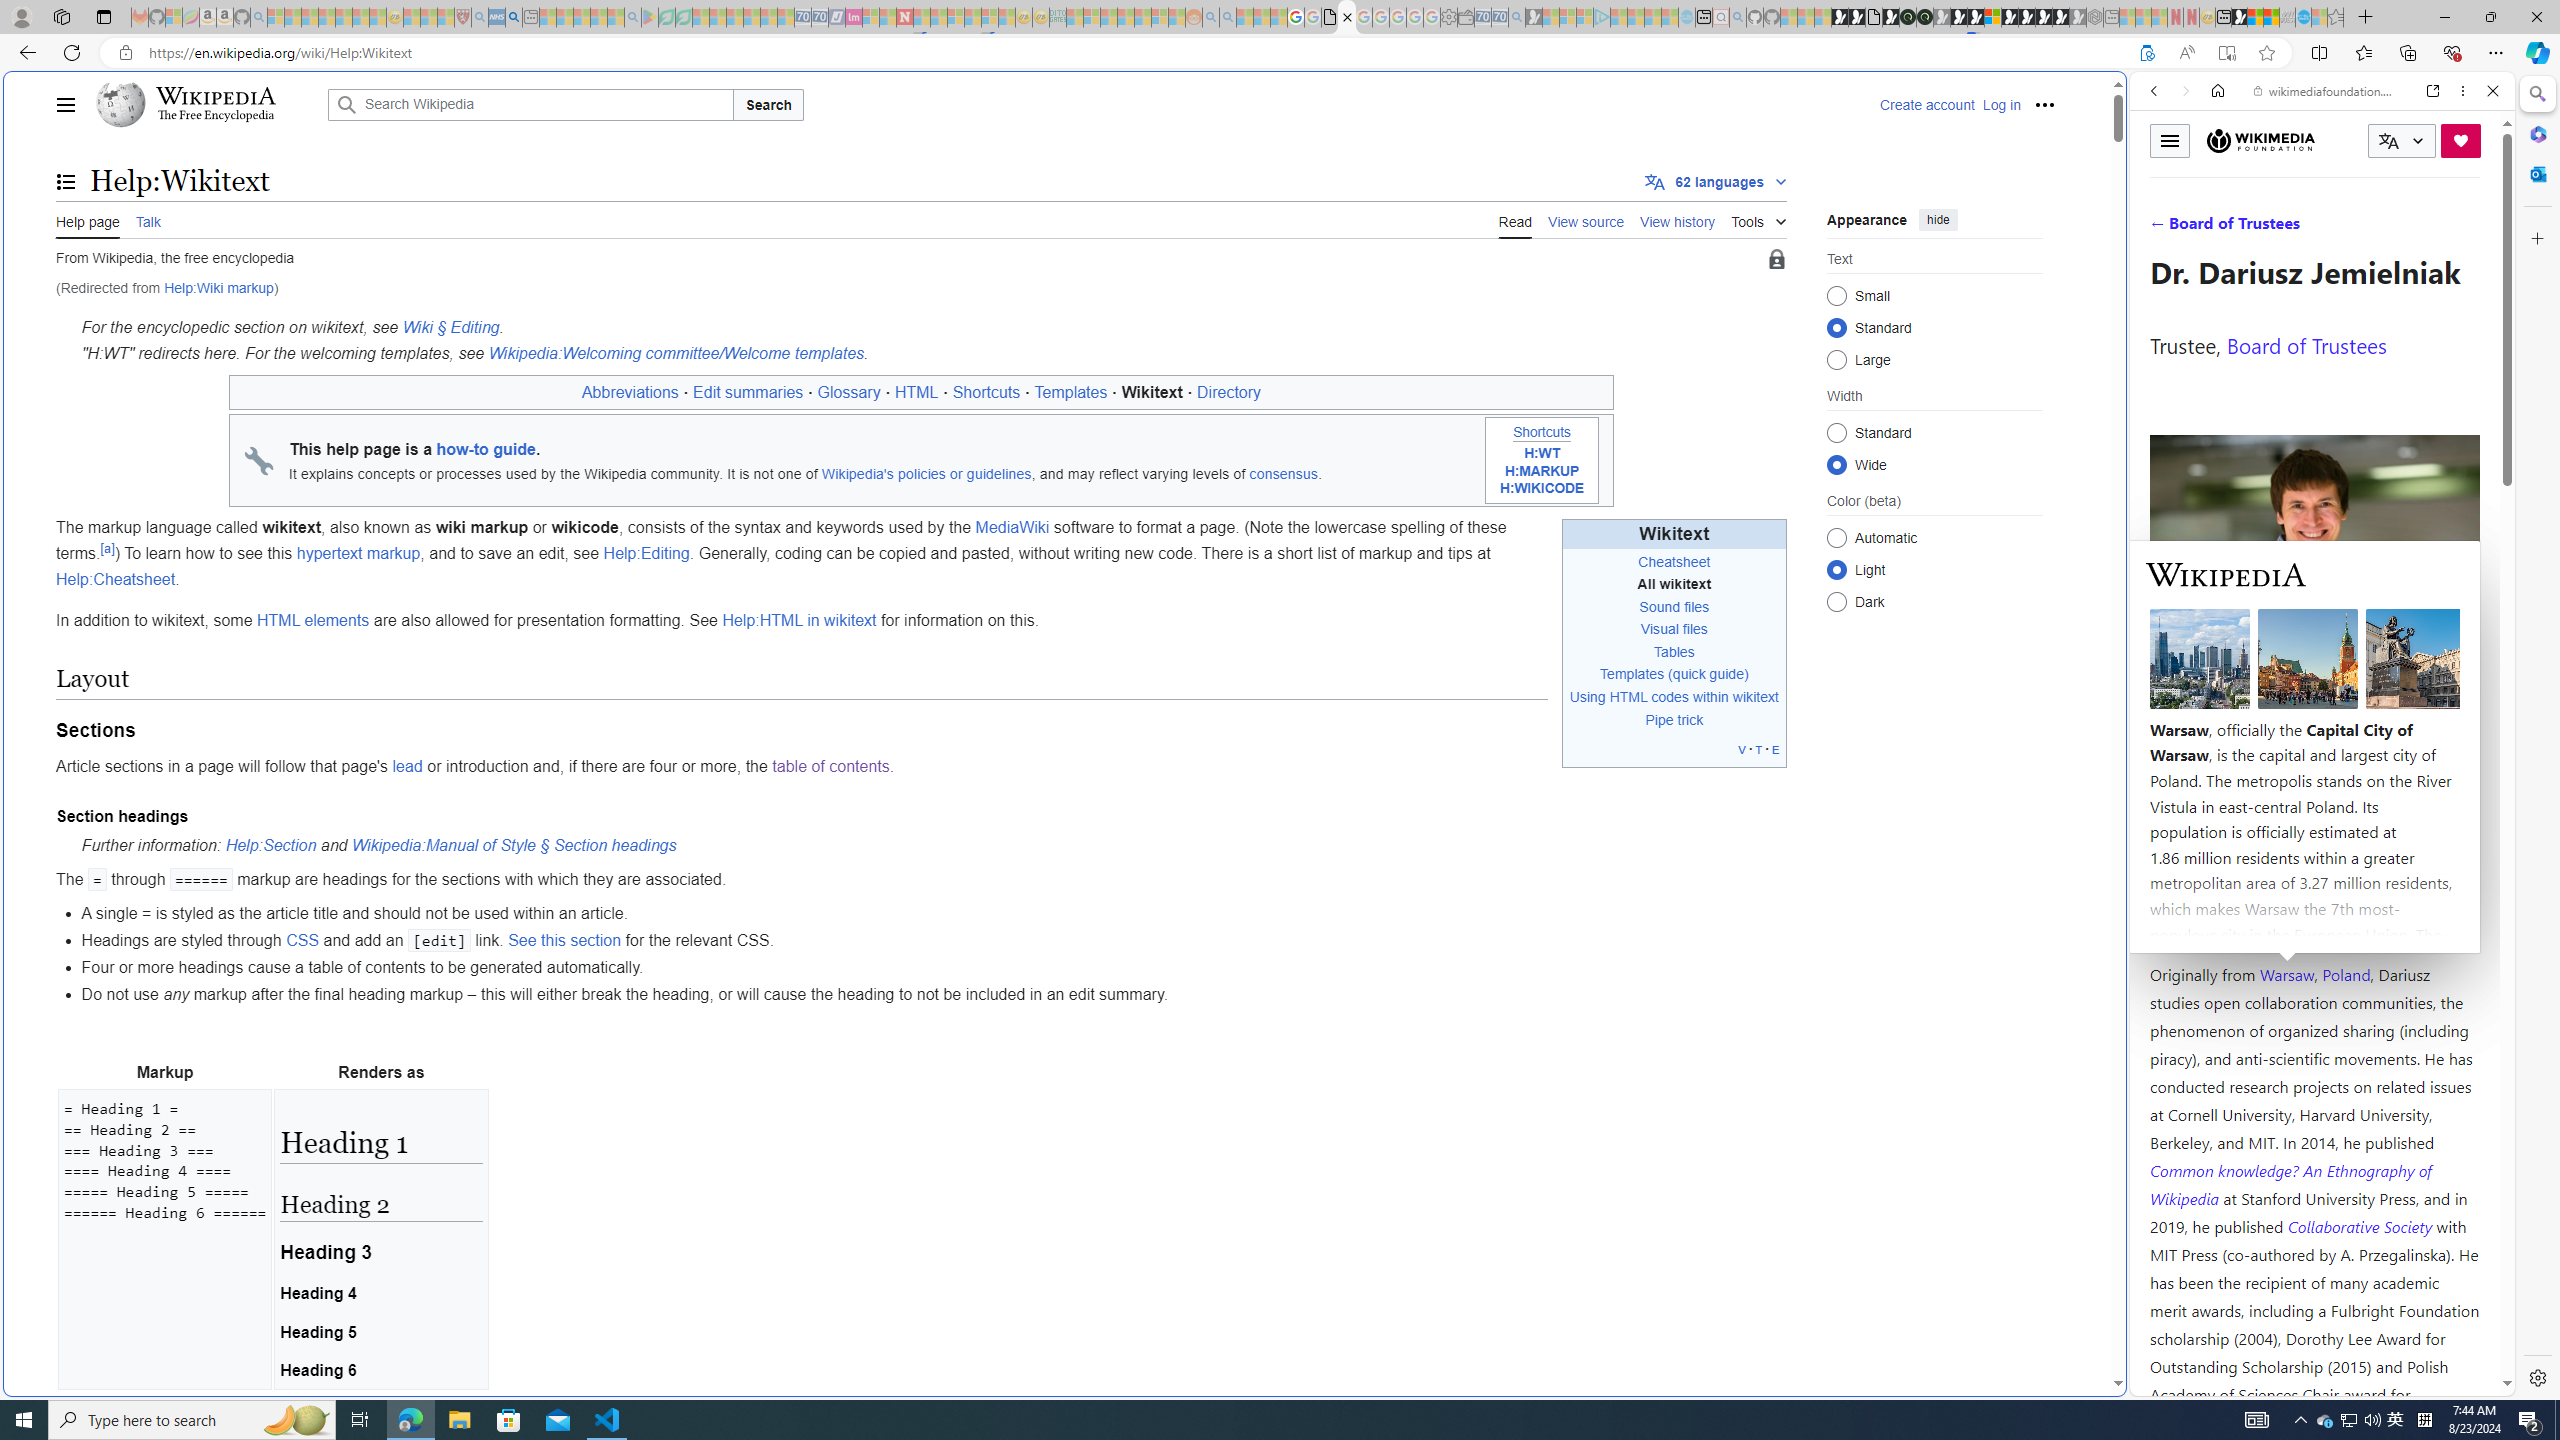 The height and width of the screenshot is (1440, 2560). What do you see at coordinates (2000, 104) in the screenshot?
I see `Log in` at bounding box center [2000, 104].